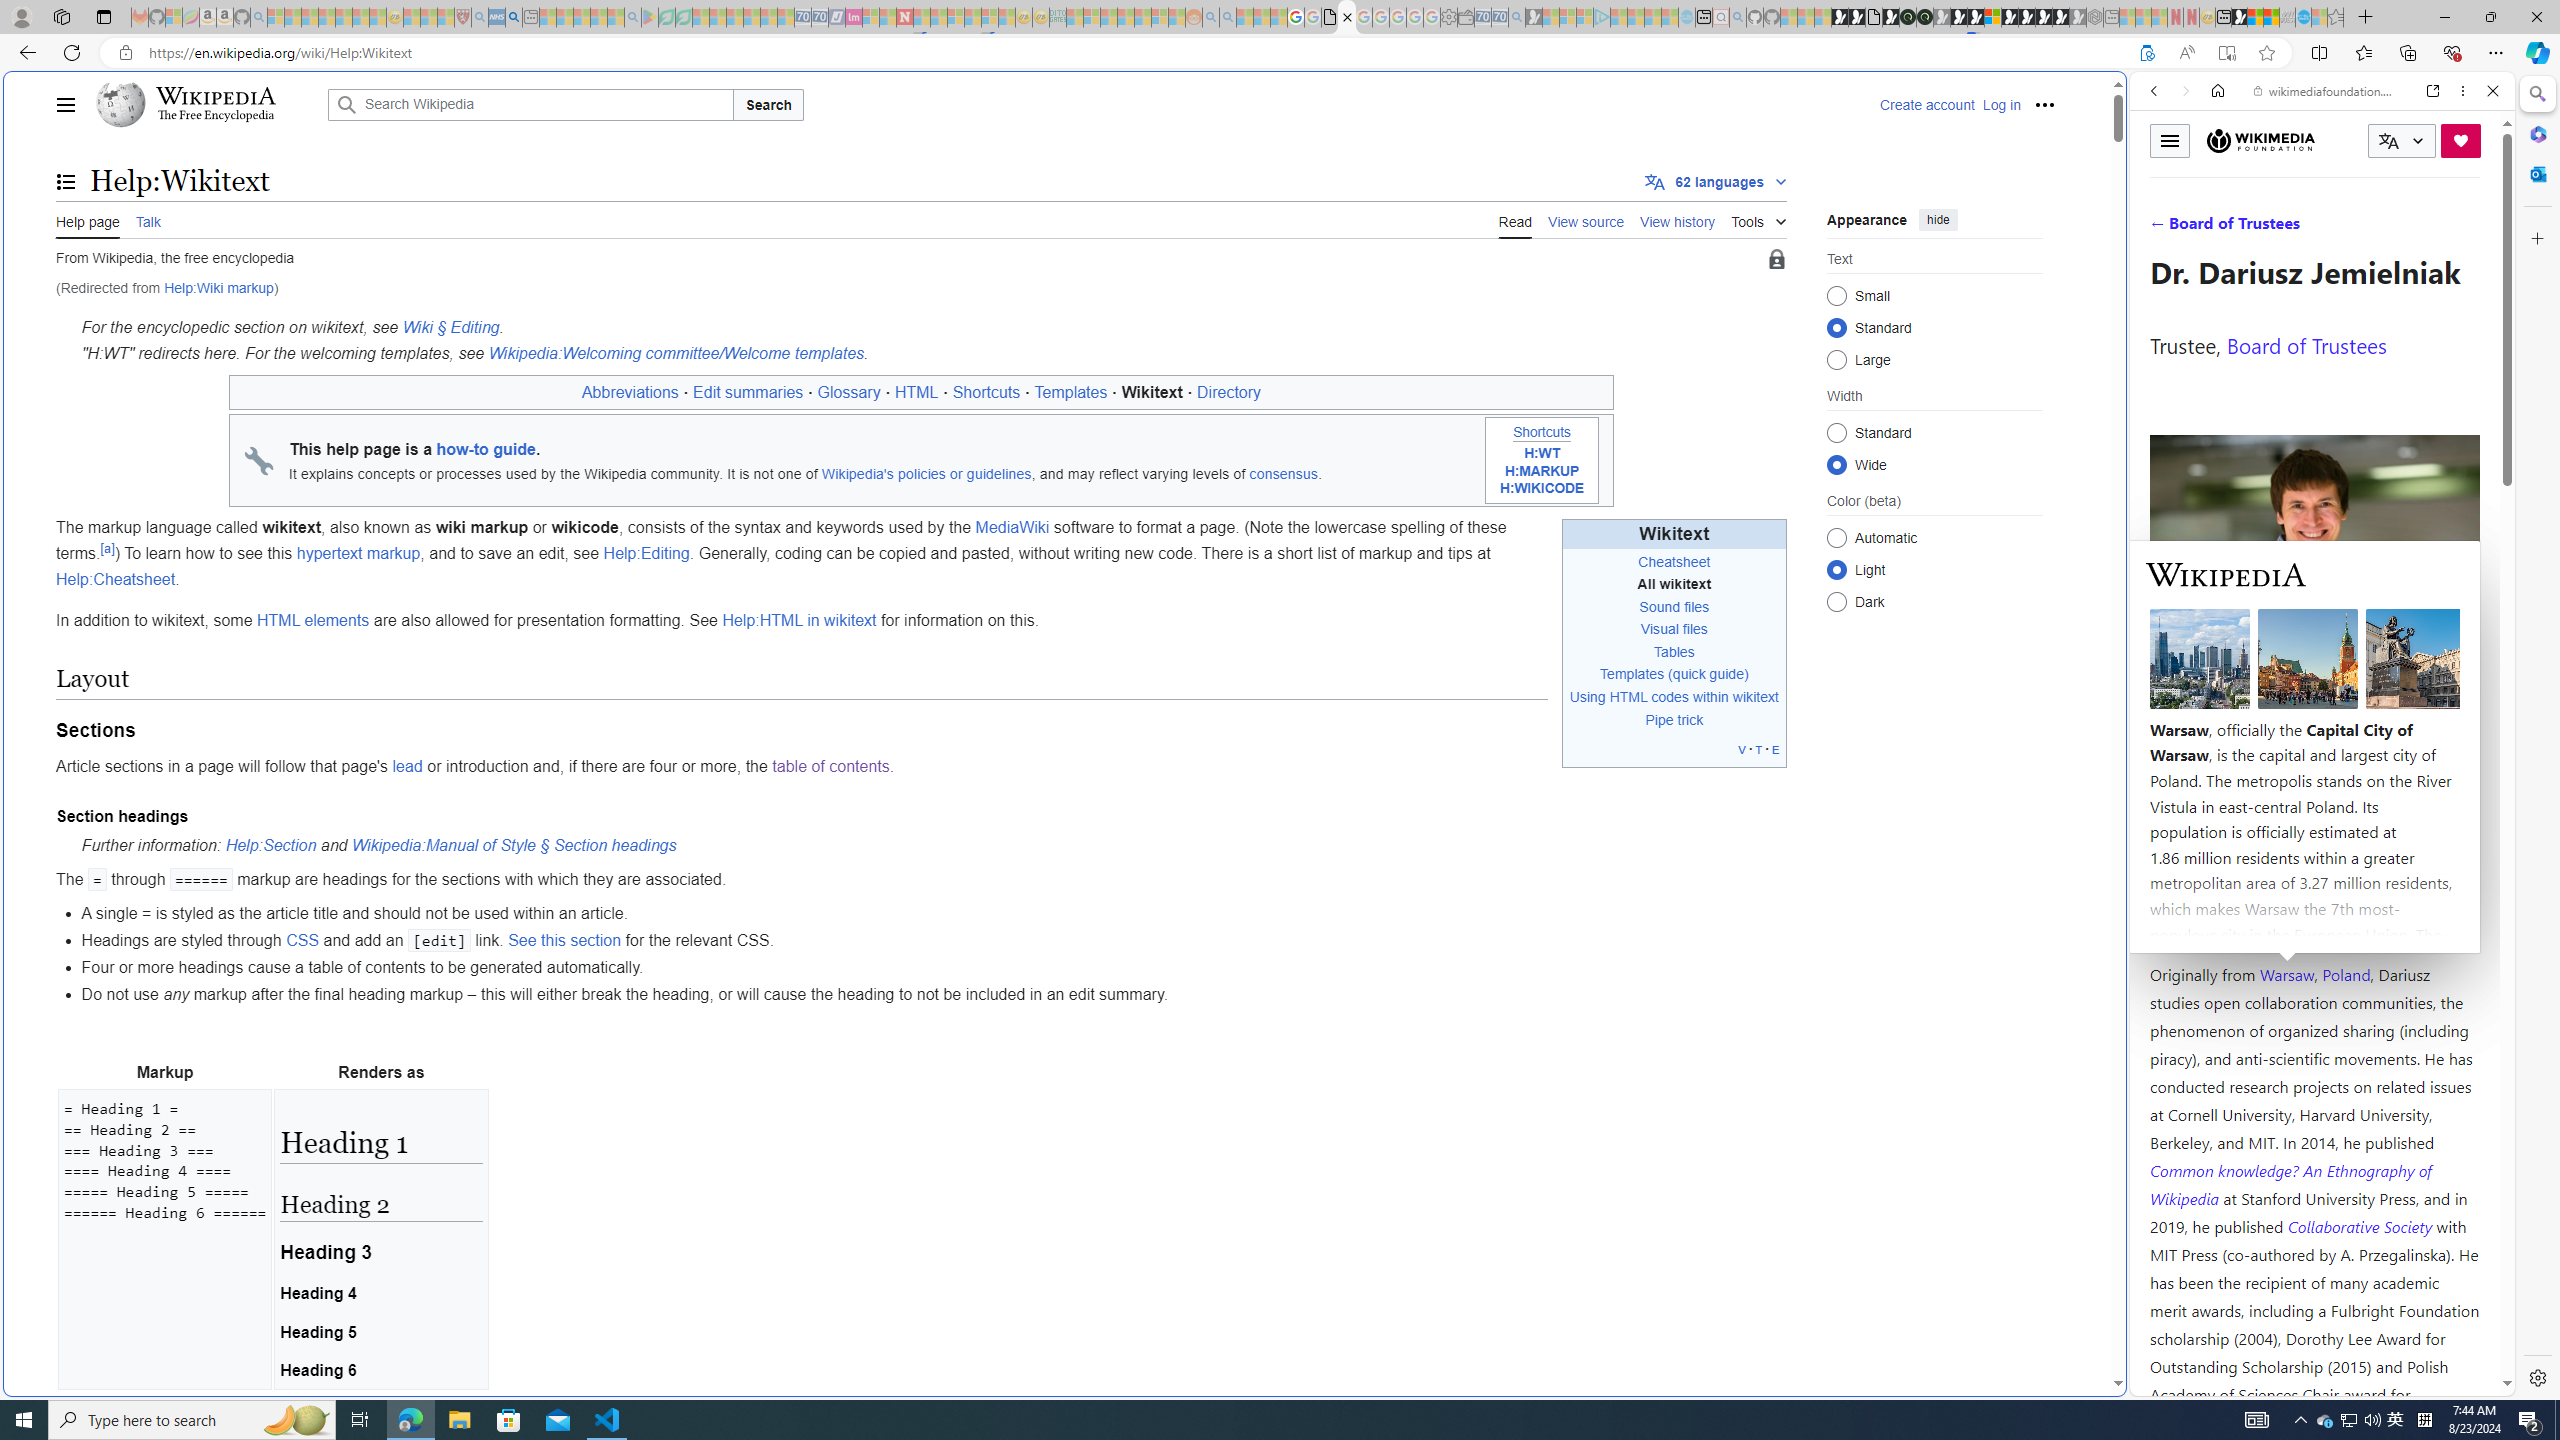 The height and width of the screenshot is (1440, 2560). What do you see at coordinates (2000, 104) in the screenshot?
I see `Log in` at bounding box center [2000, 104].